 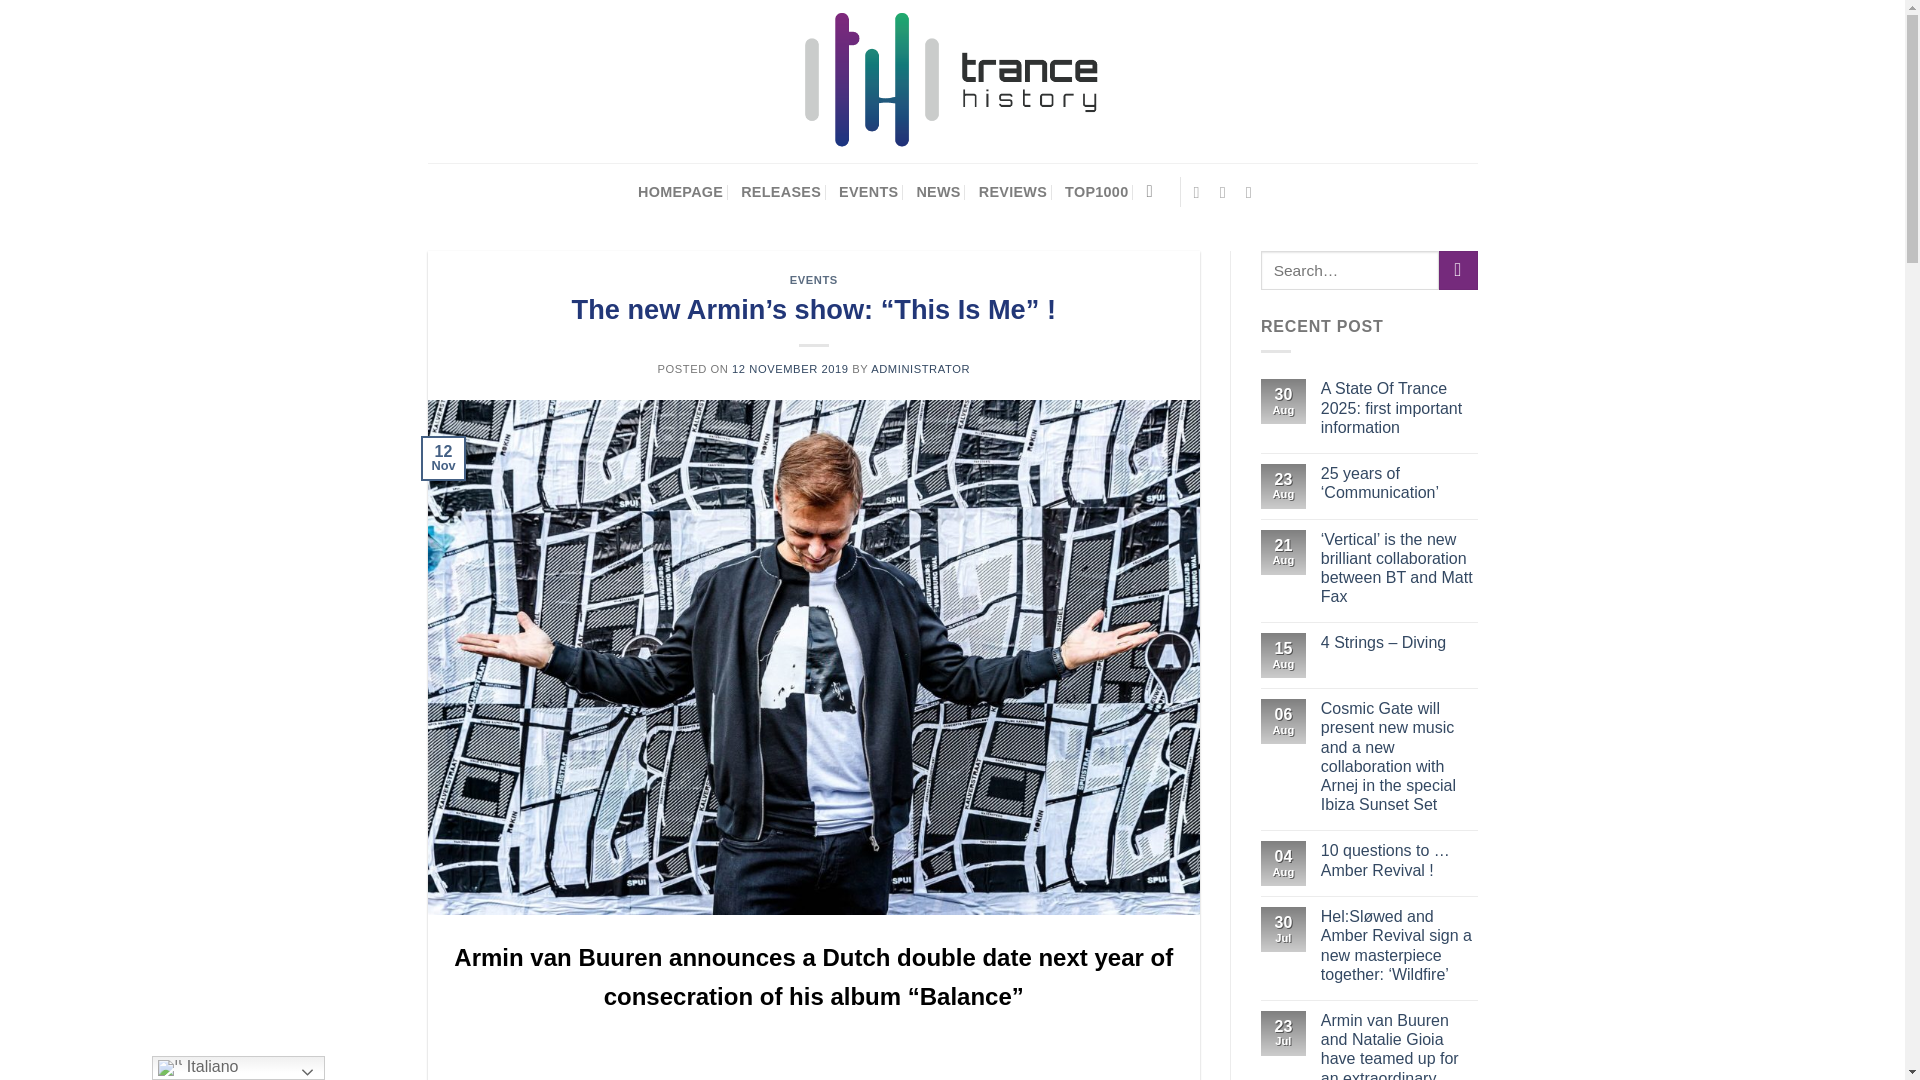 I want to click on RELEASES, so click(x=781, y=192).